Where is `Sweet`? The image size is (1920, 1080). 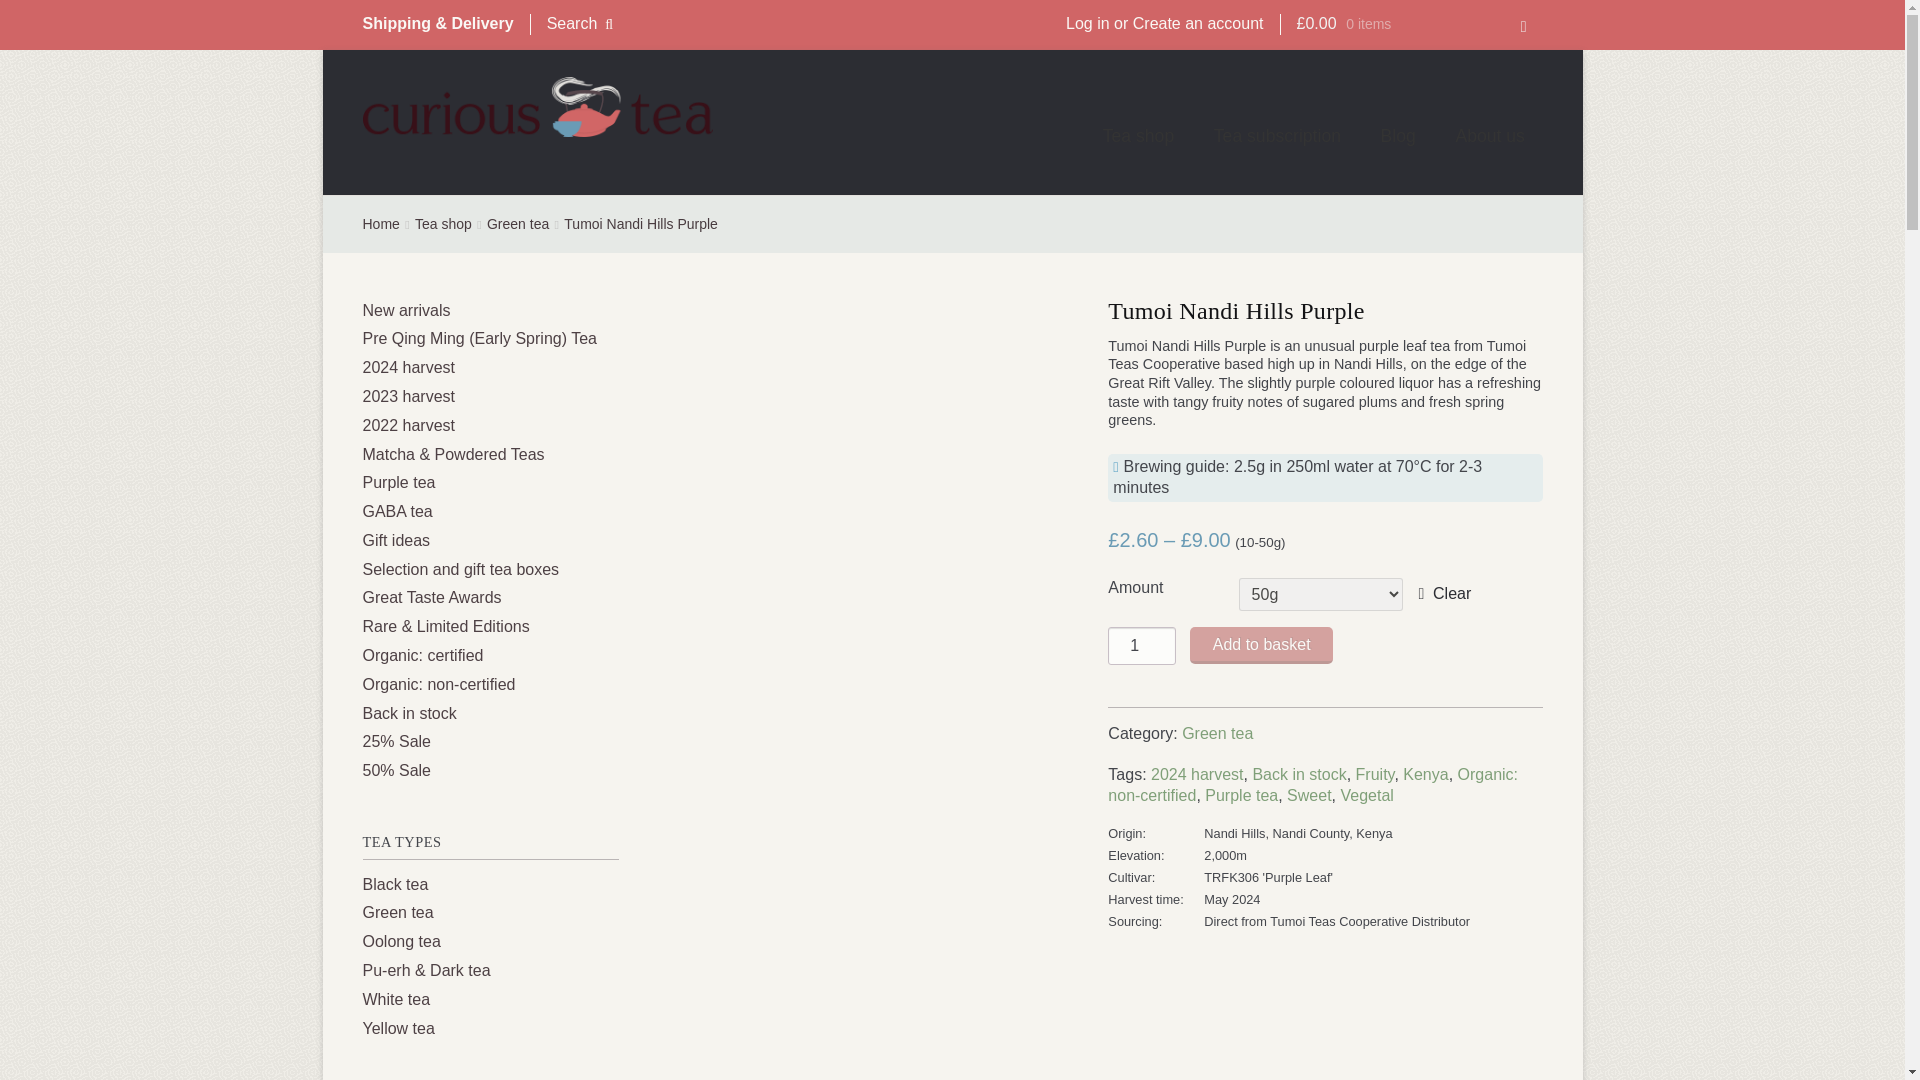 Sweet is located at coordinates (1308, 795).